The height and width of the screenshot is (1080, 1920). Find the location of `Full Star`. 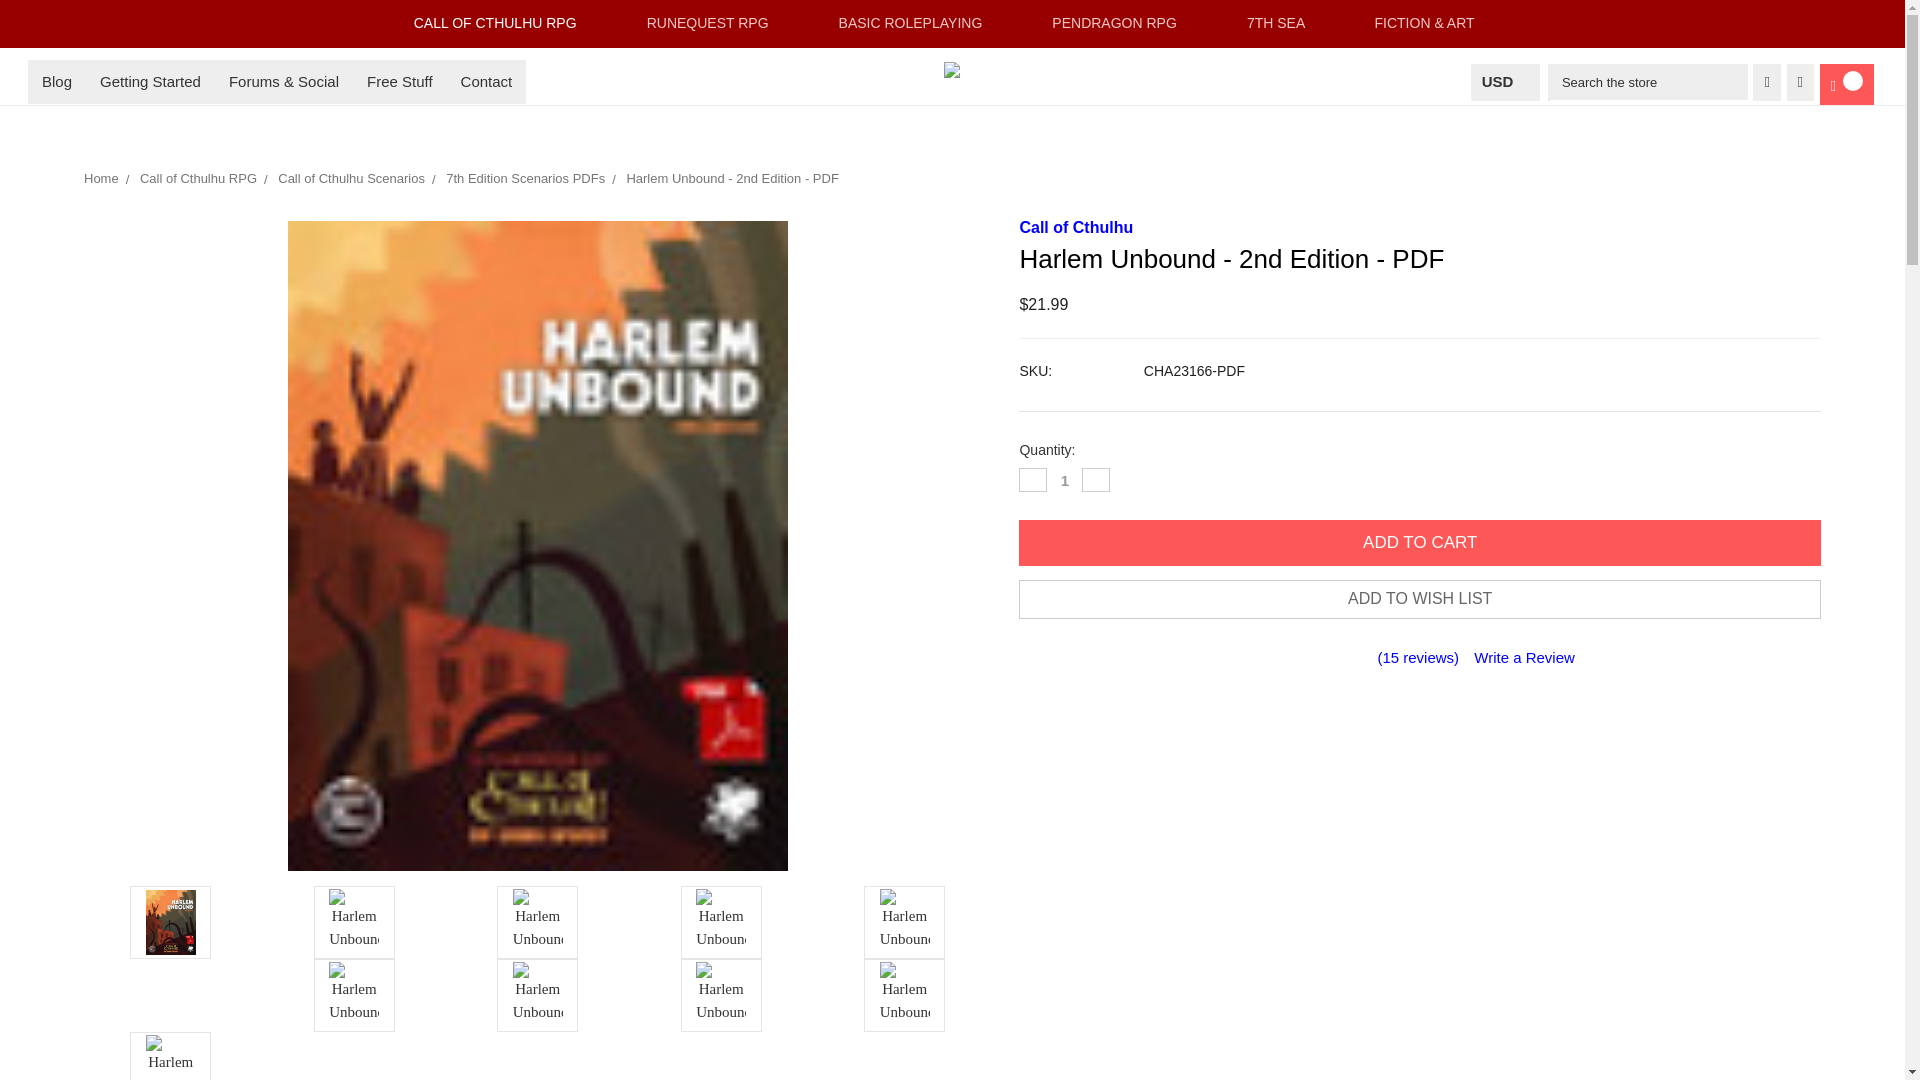

Full Star is located at coordinates (1314, 659).